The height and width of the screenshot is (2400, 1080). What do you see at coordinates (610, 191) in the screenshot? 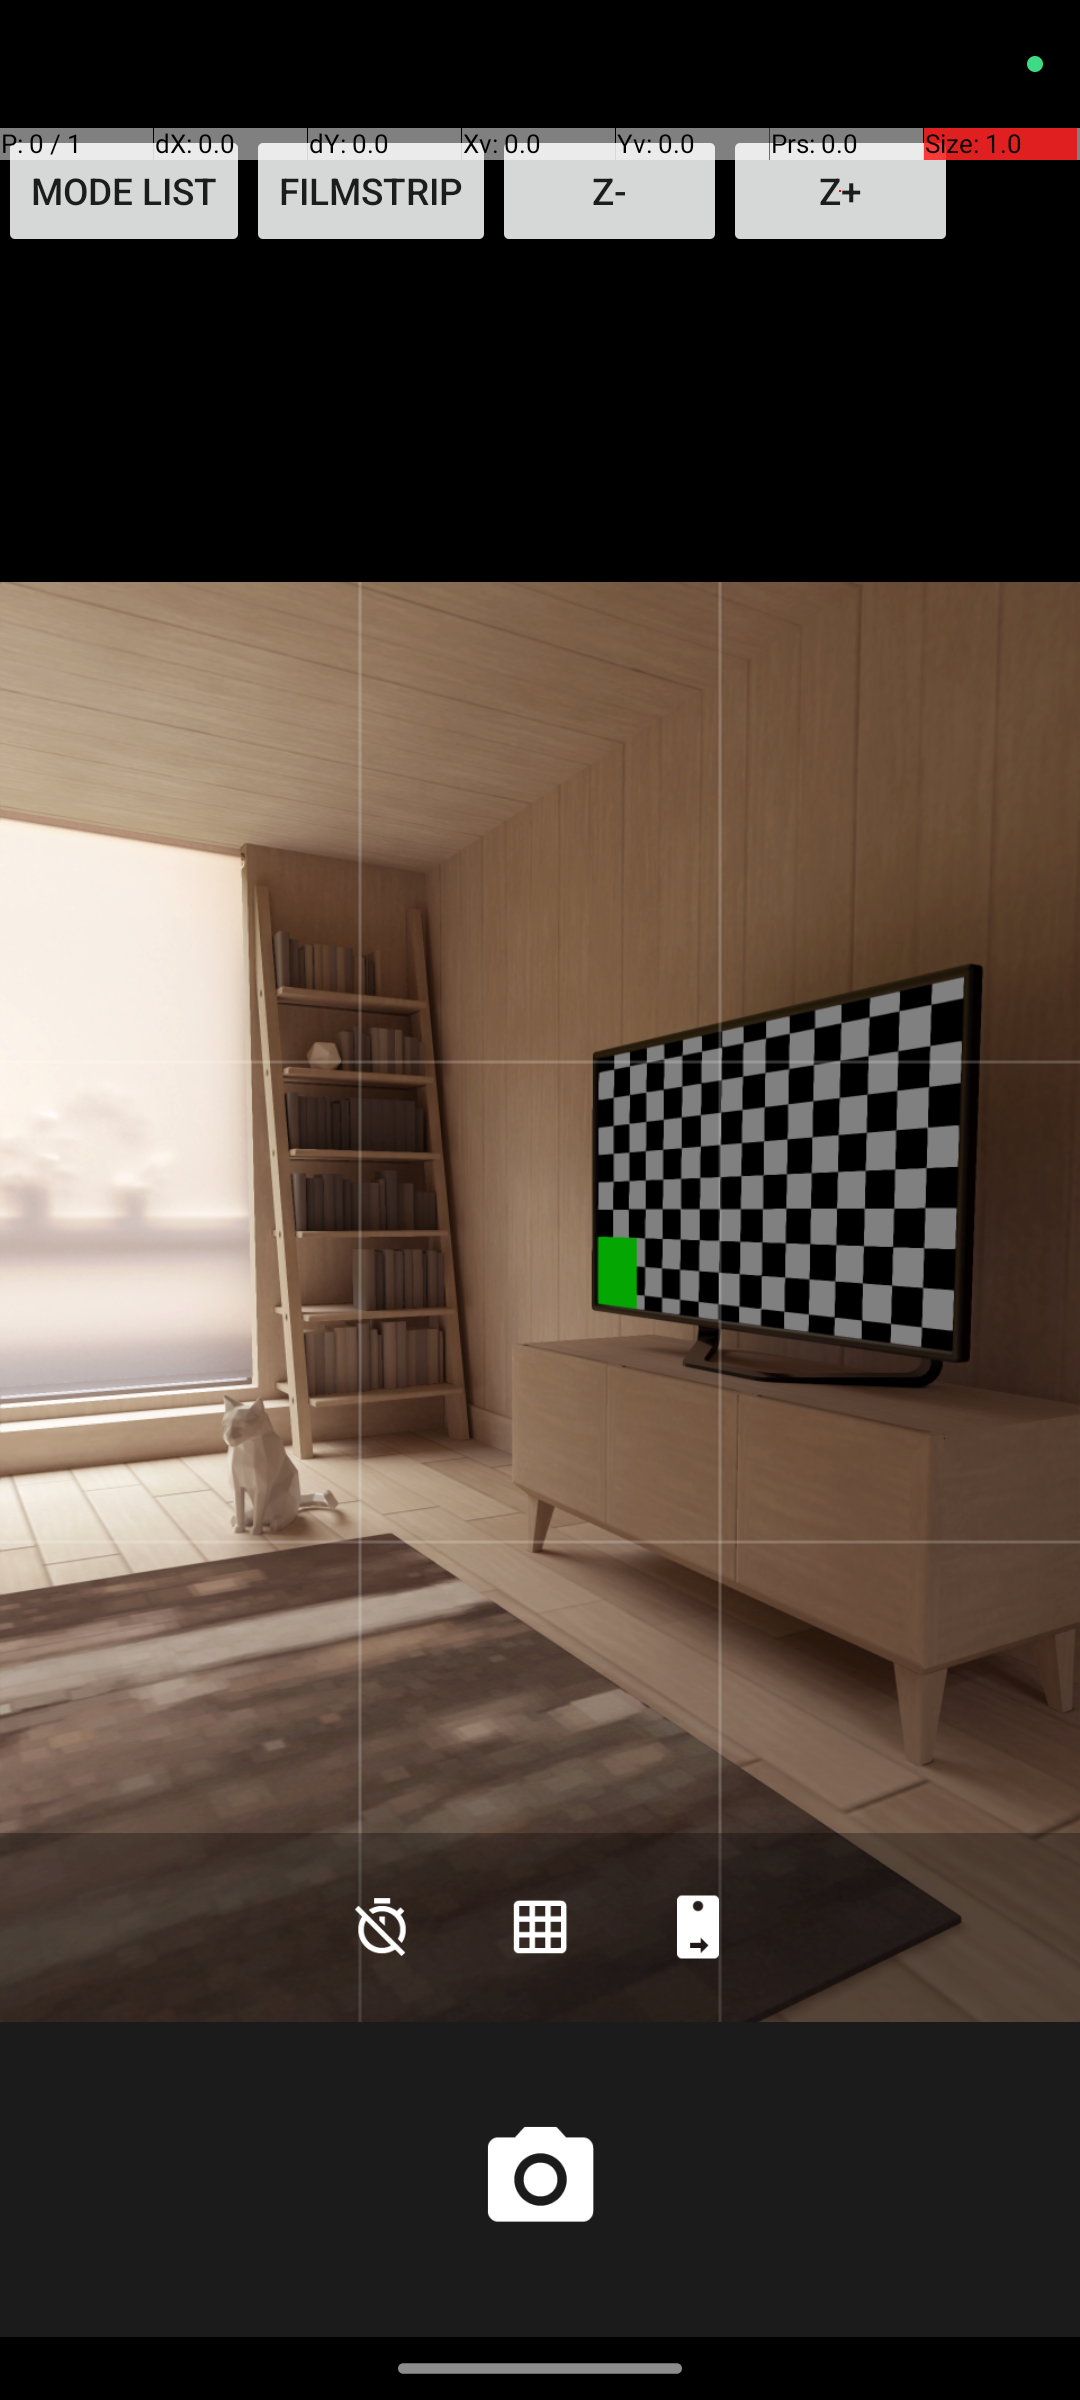
I see `Z-` at bounding box center [610, 191].